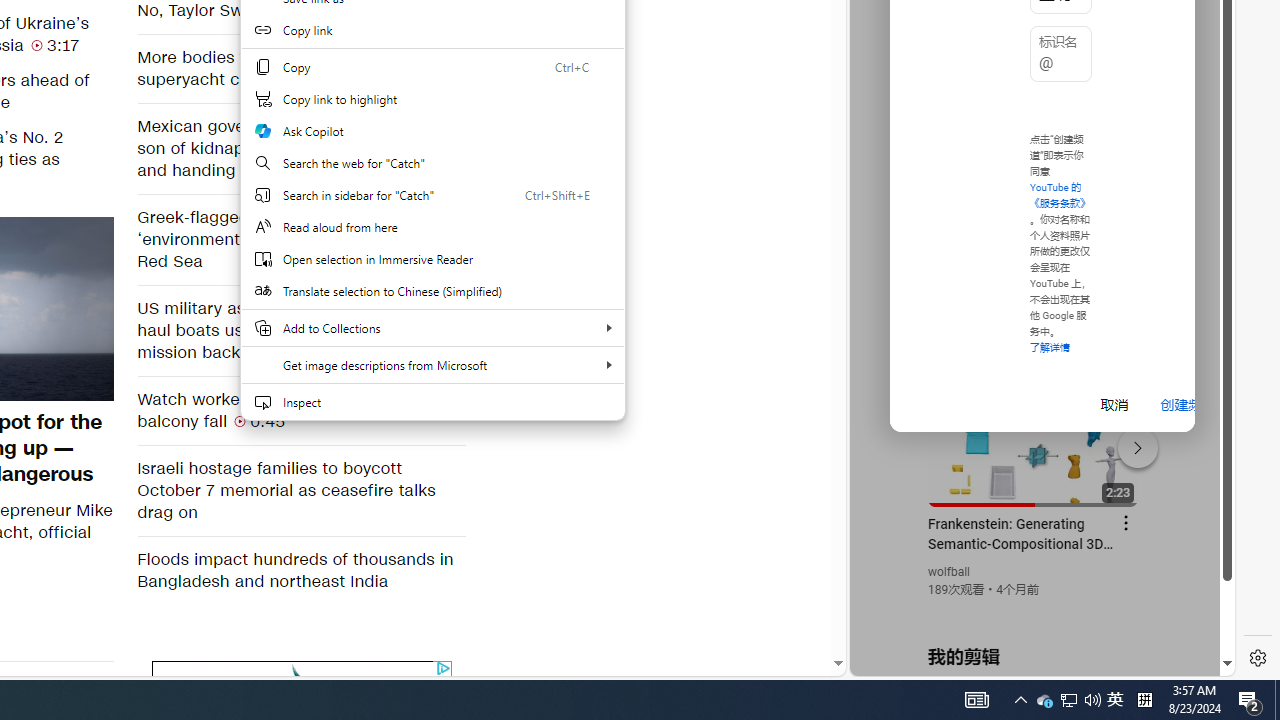  What do you see at coordinates (300, 68) in the screenshot?
I see `More bodies found in search after superyacht capsizes 1:53` at bounding box center [300, 68].